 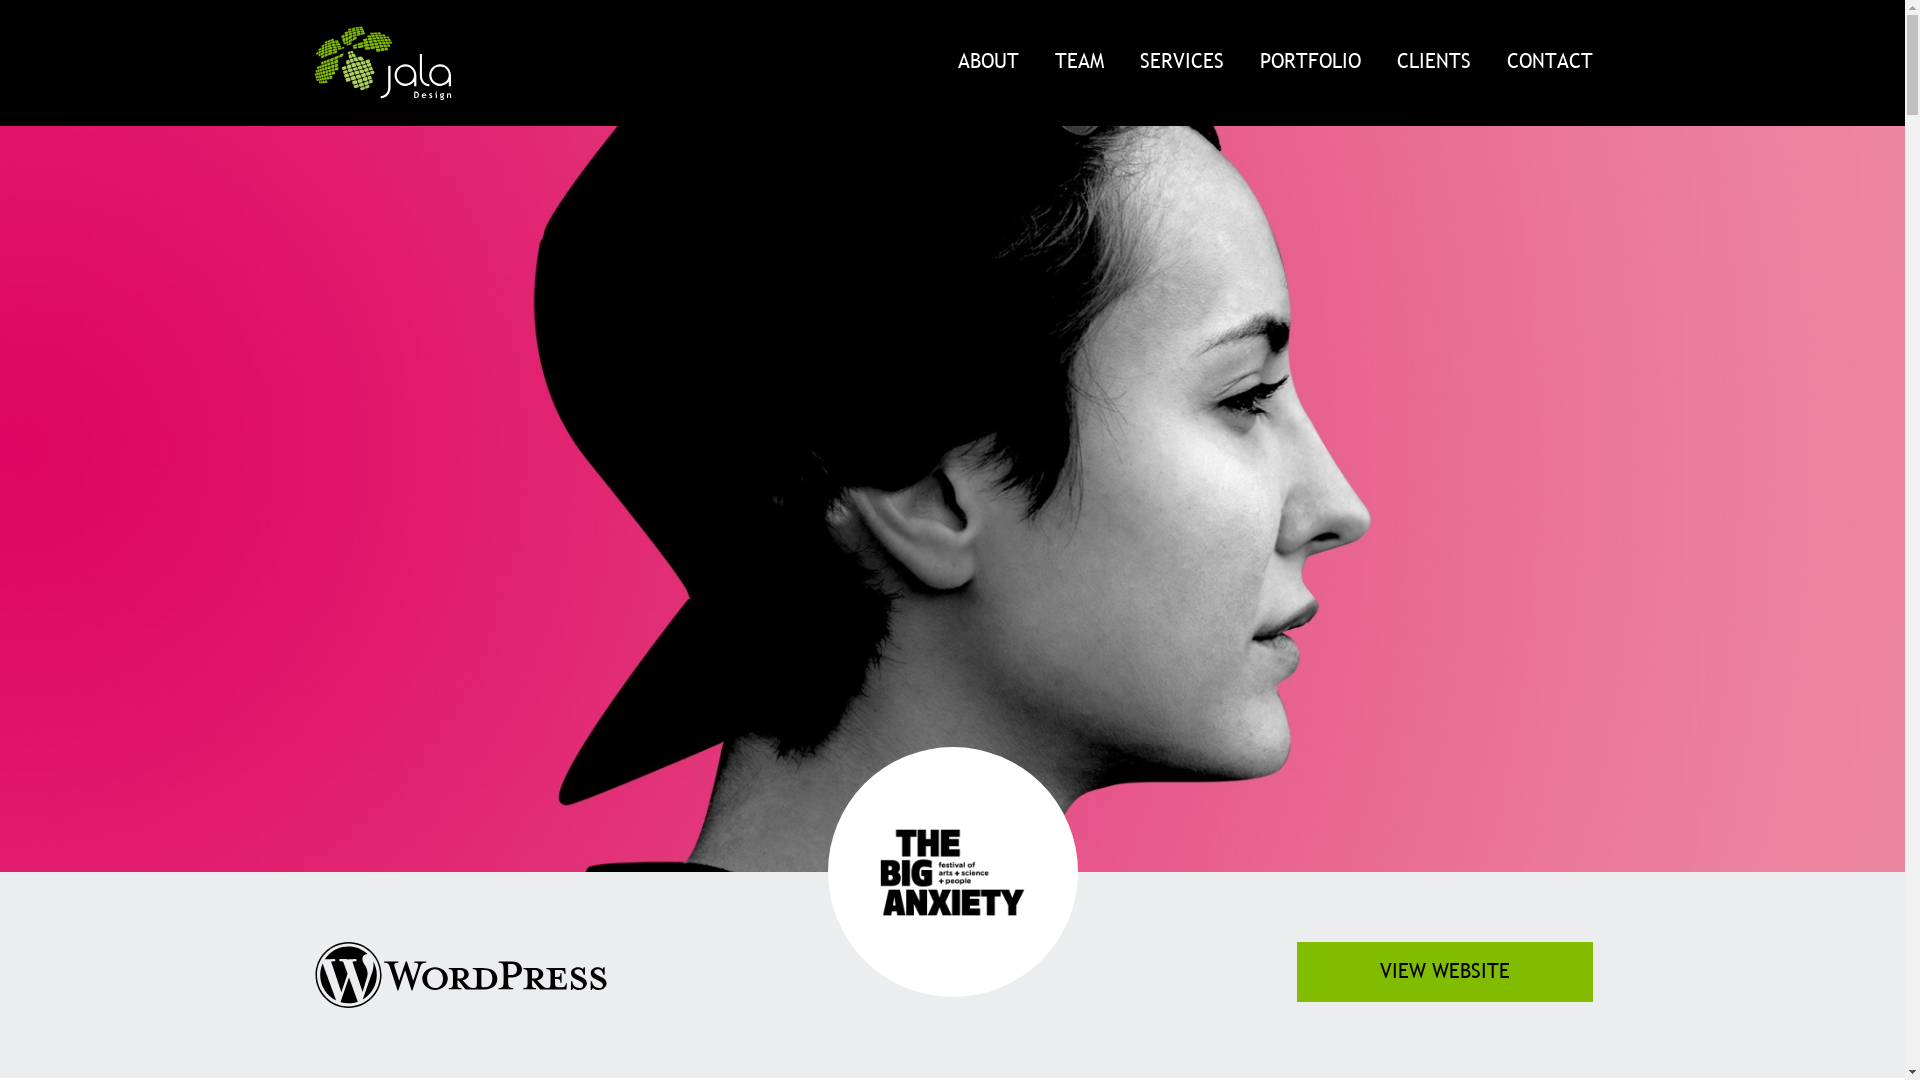 What do you see at coordinates (1540, 62) in the screenshot?
I see `CONTACT` at bounding box center [1540, 62].